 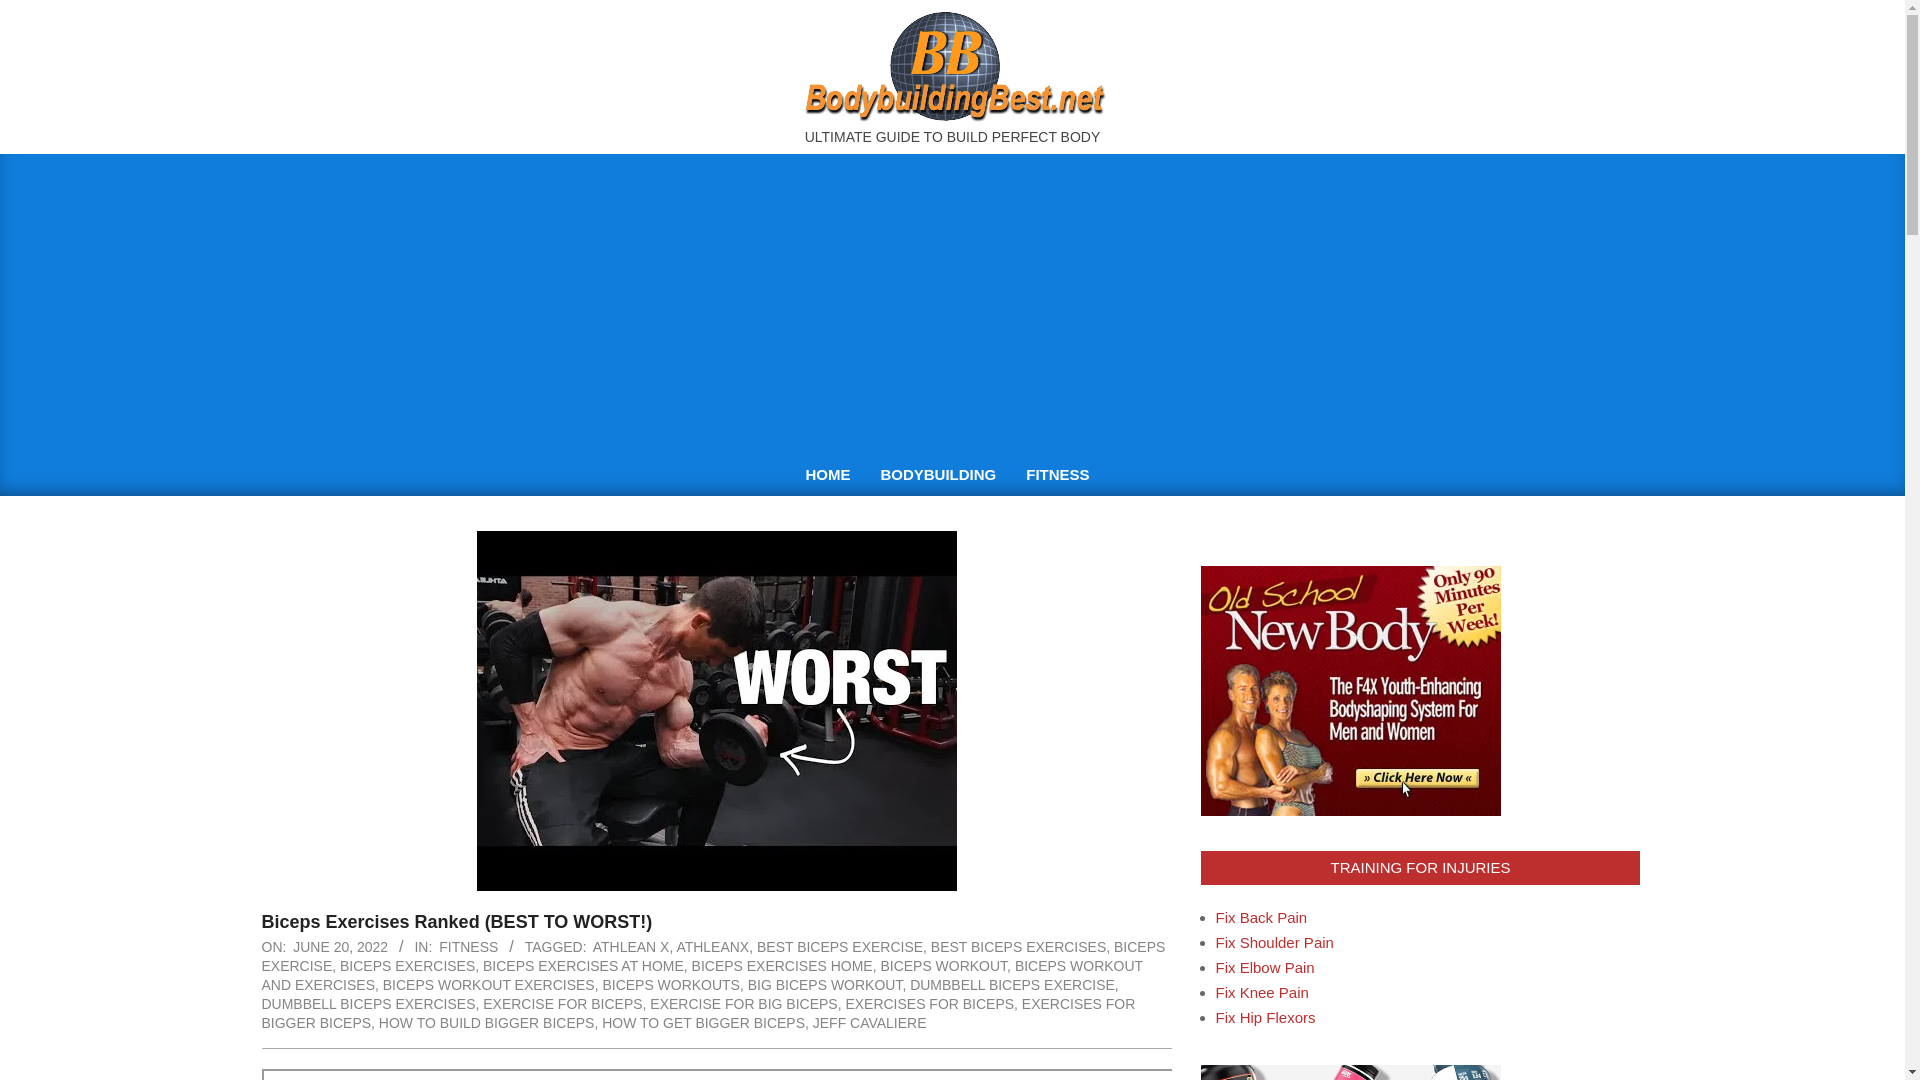 What do you see at coordinates (840, 946) in the screenshot?
I see `BEST BICEPS EXERCISE` at bounding box center [840, 946].